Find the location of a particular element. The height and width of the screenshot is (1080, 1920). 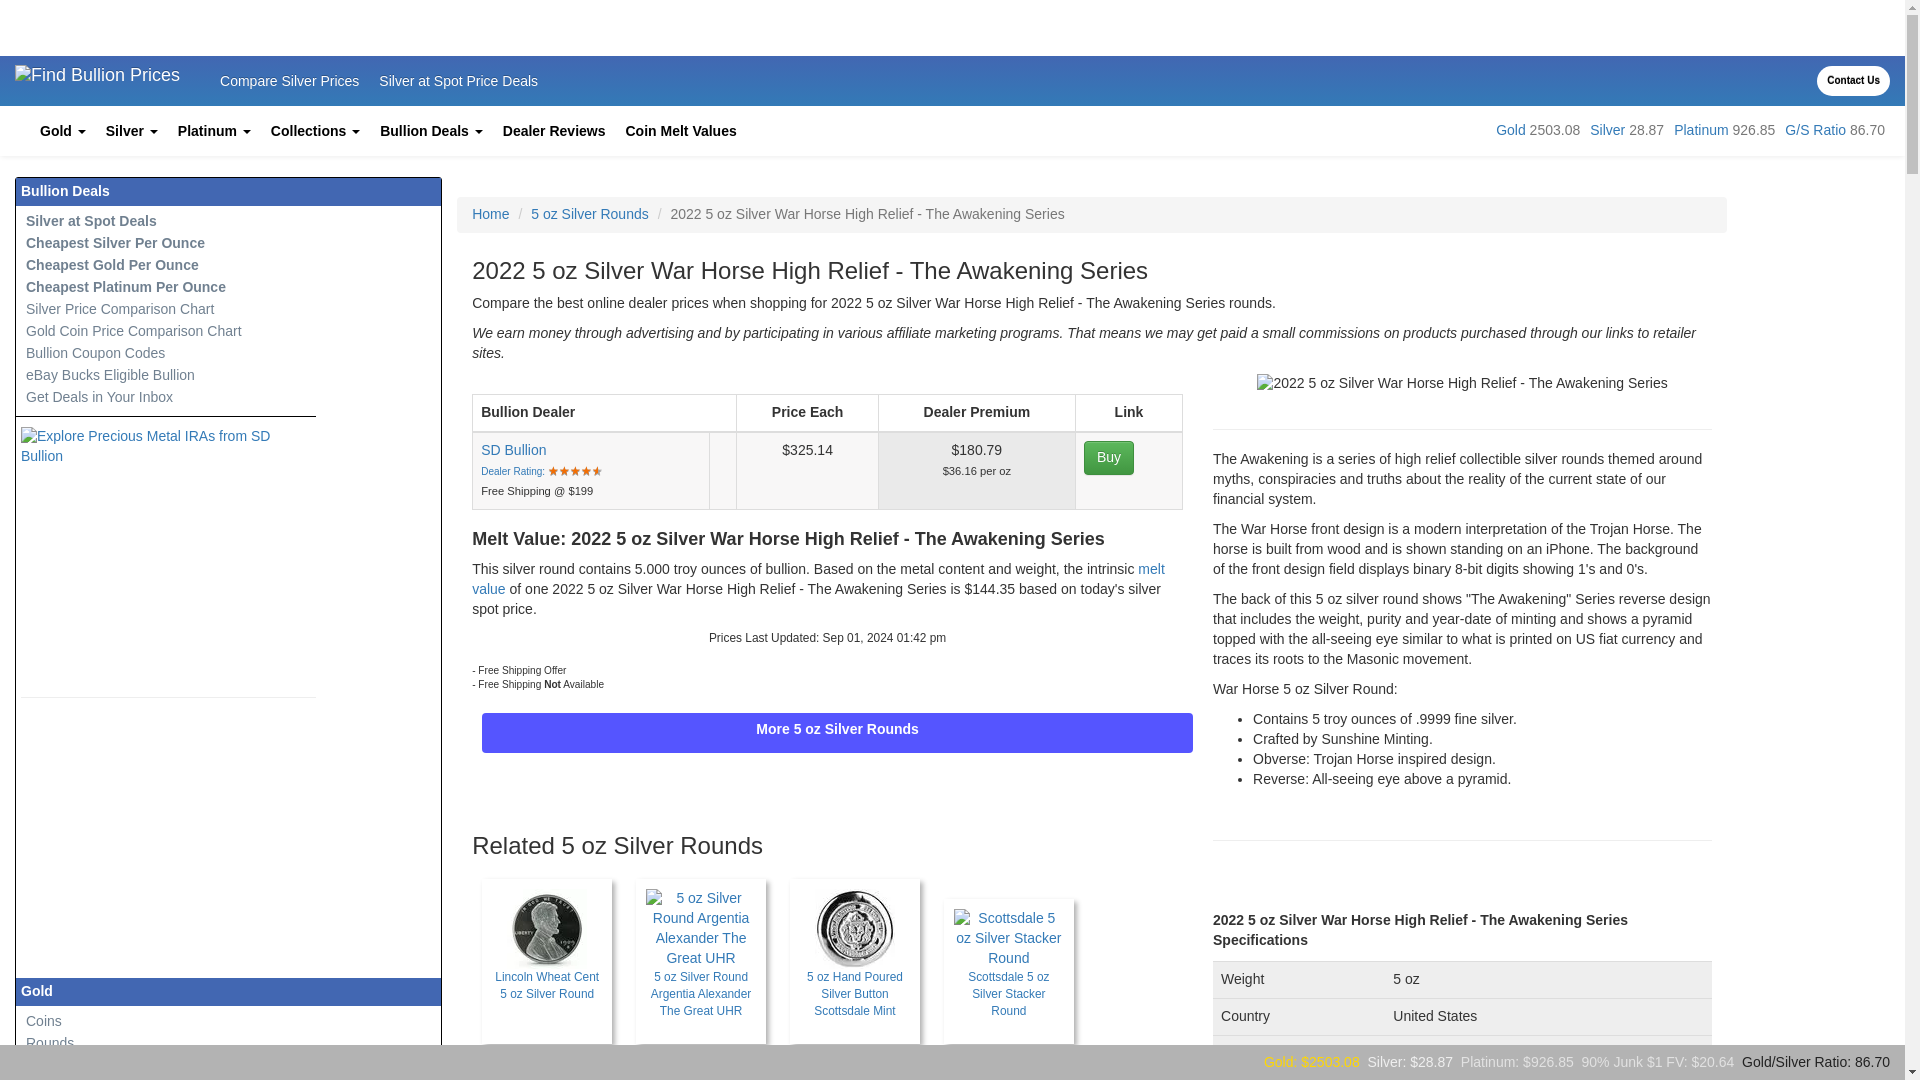

Gold is located at coordinates (63, 130).